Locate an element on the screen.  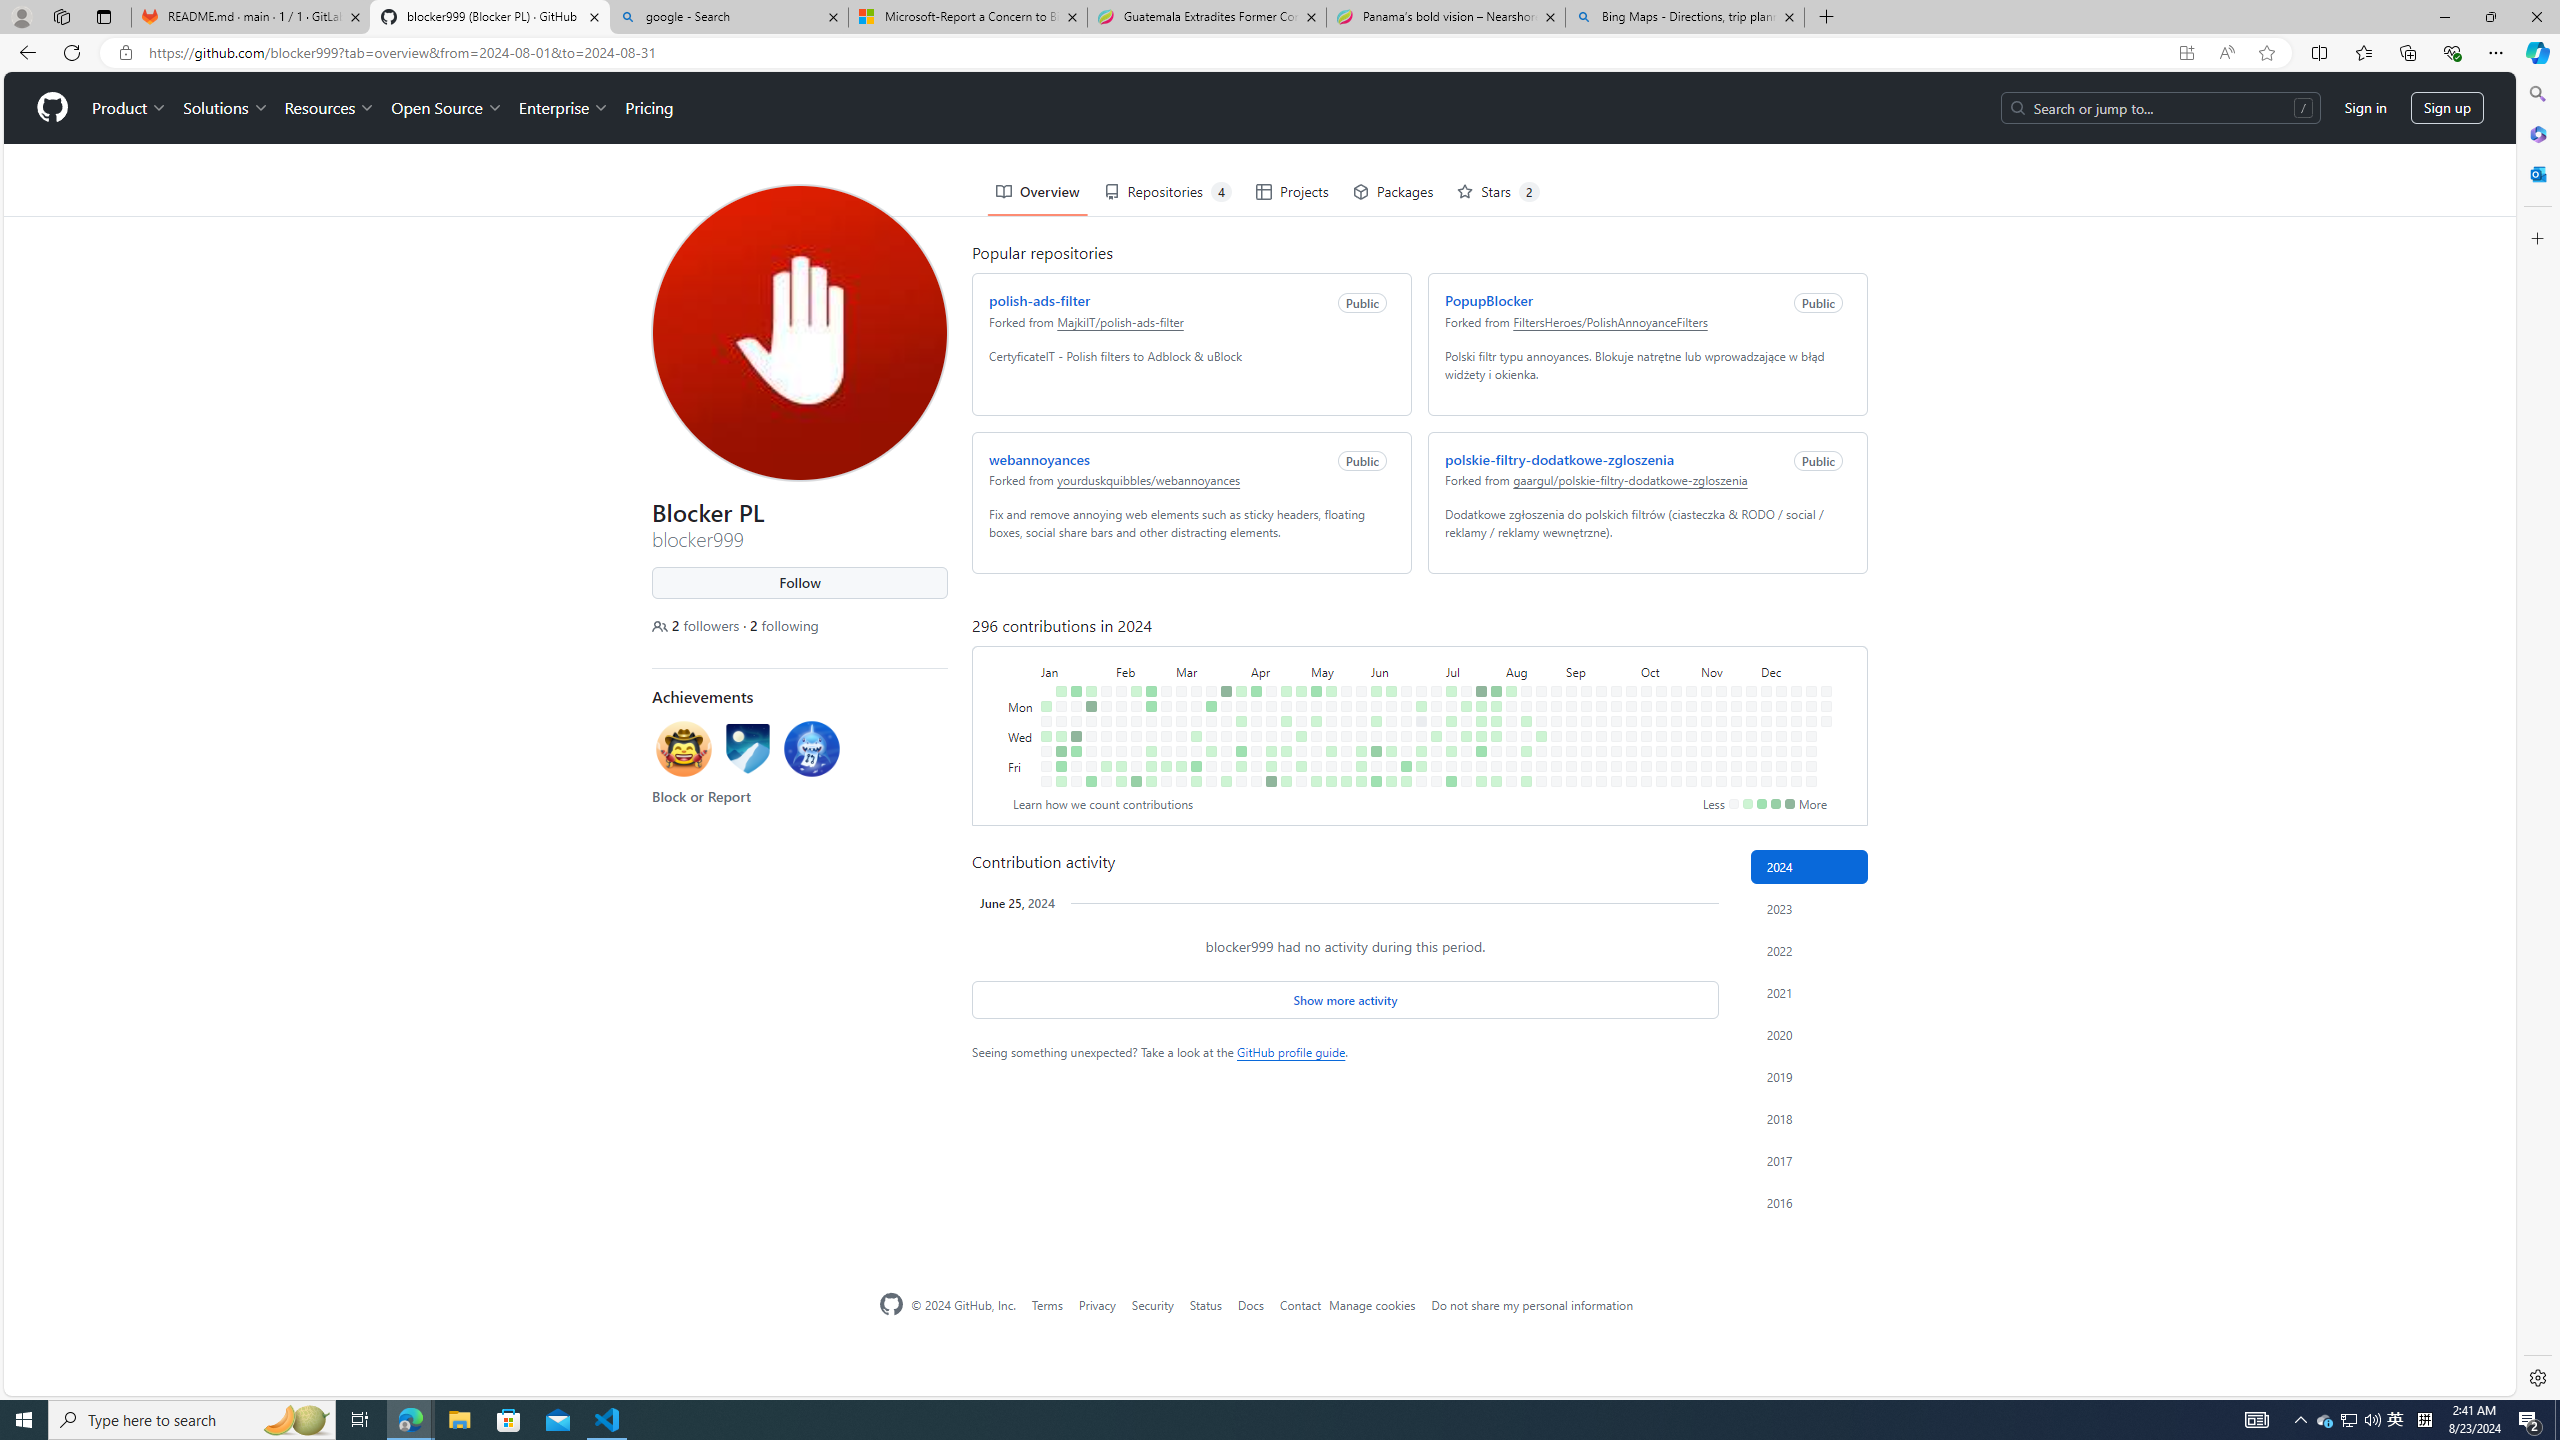
3 contributions on February 10th. is located at coordinates (1121, 782).